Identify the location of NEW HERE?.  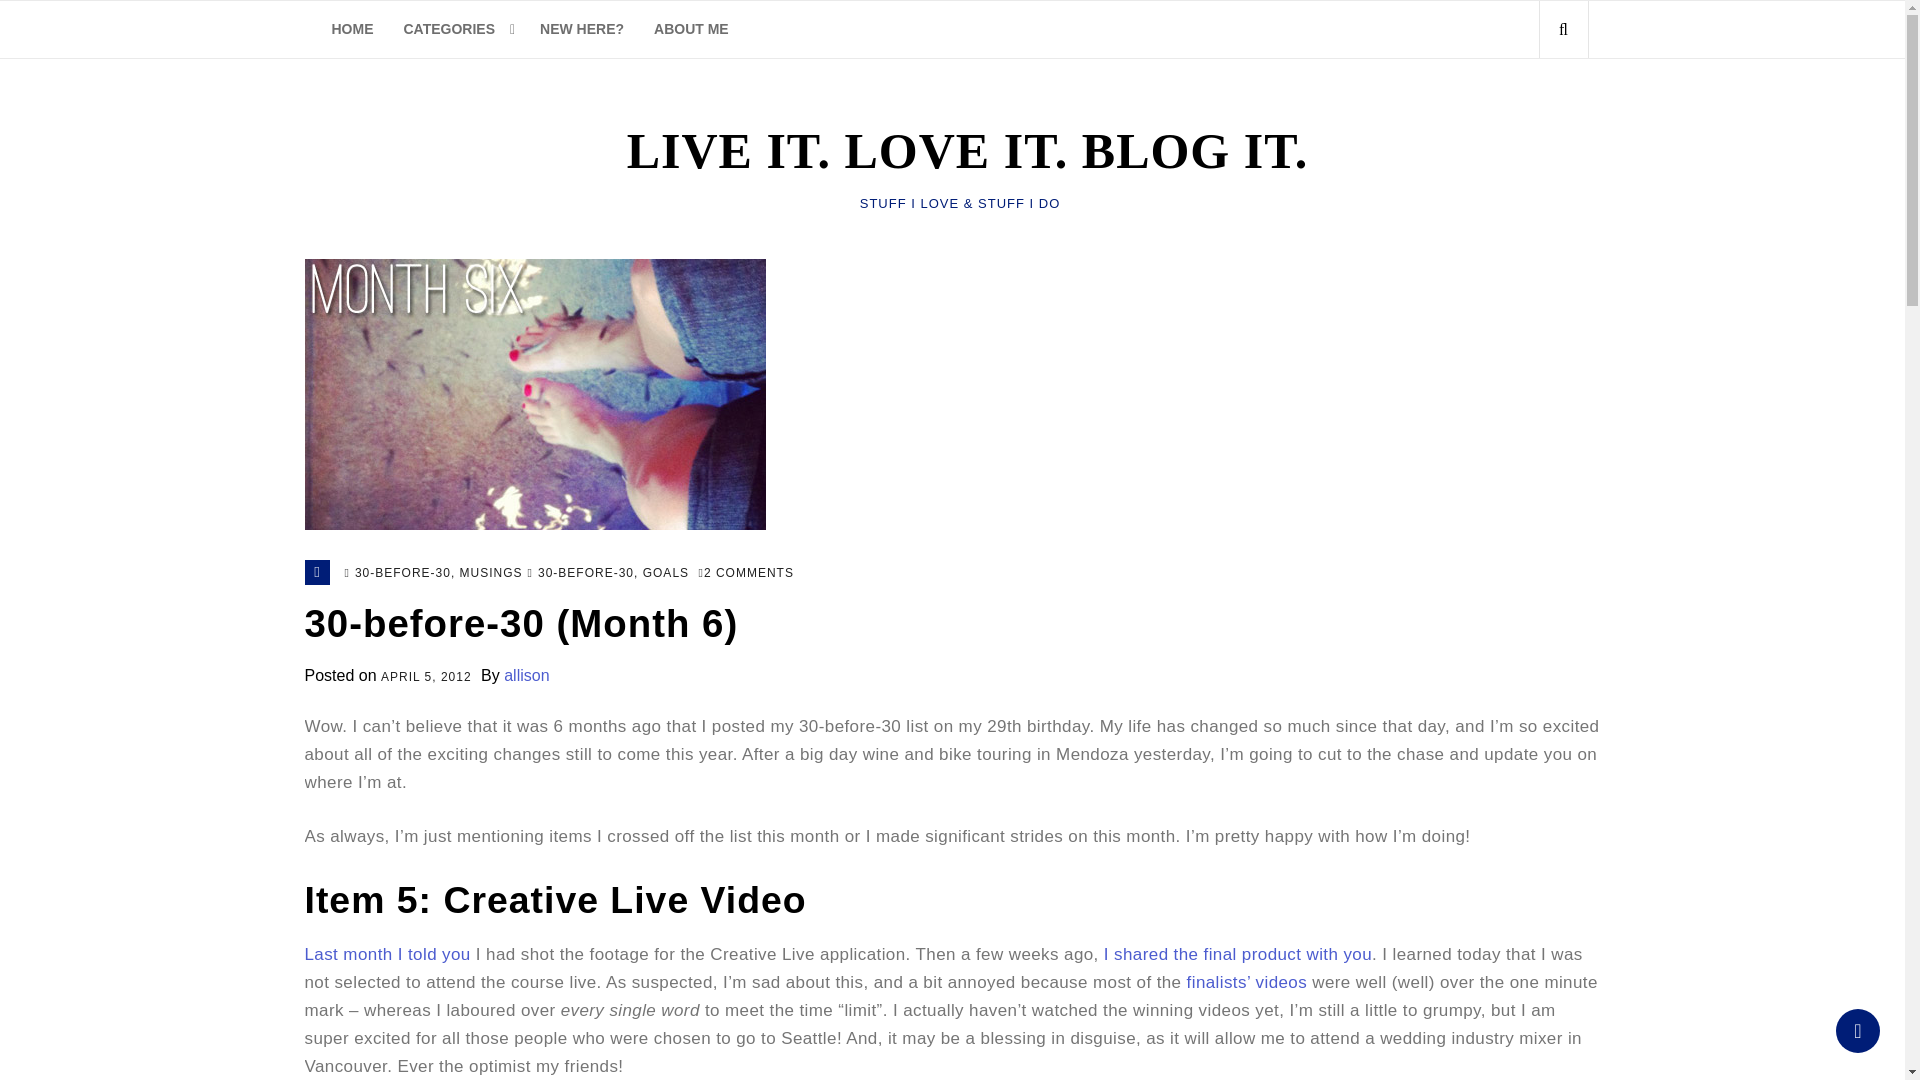
(582, 30).